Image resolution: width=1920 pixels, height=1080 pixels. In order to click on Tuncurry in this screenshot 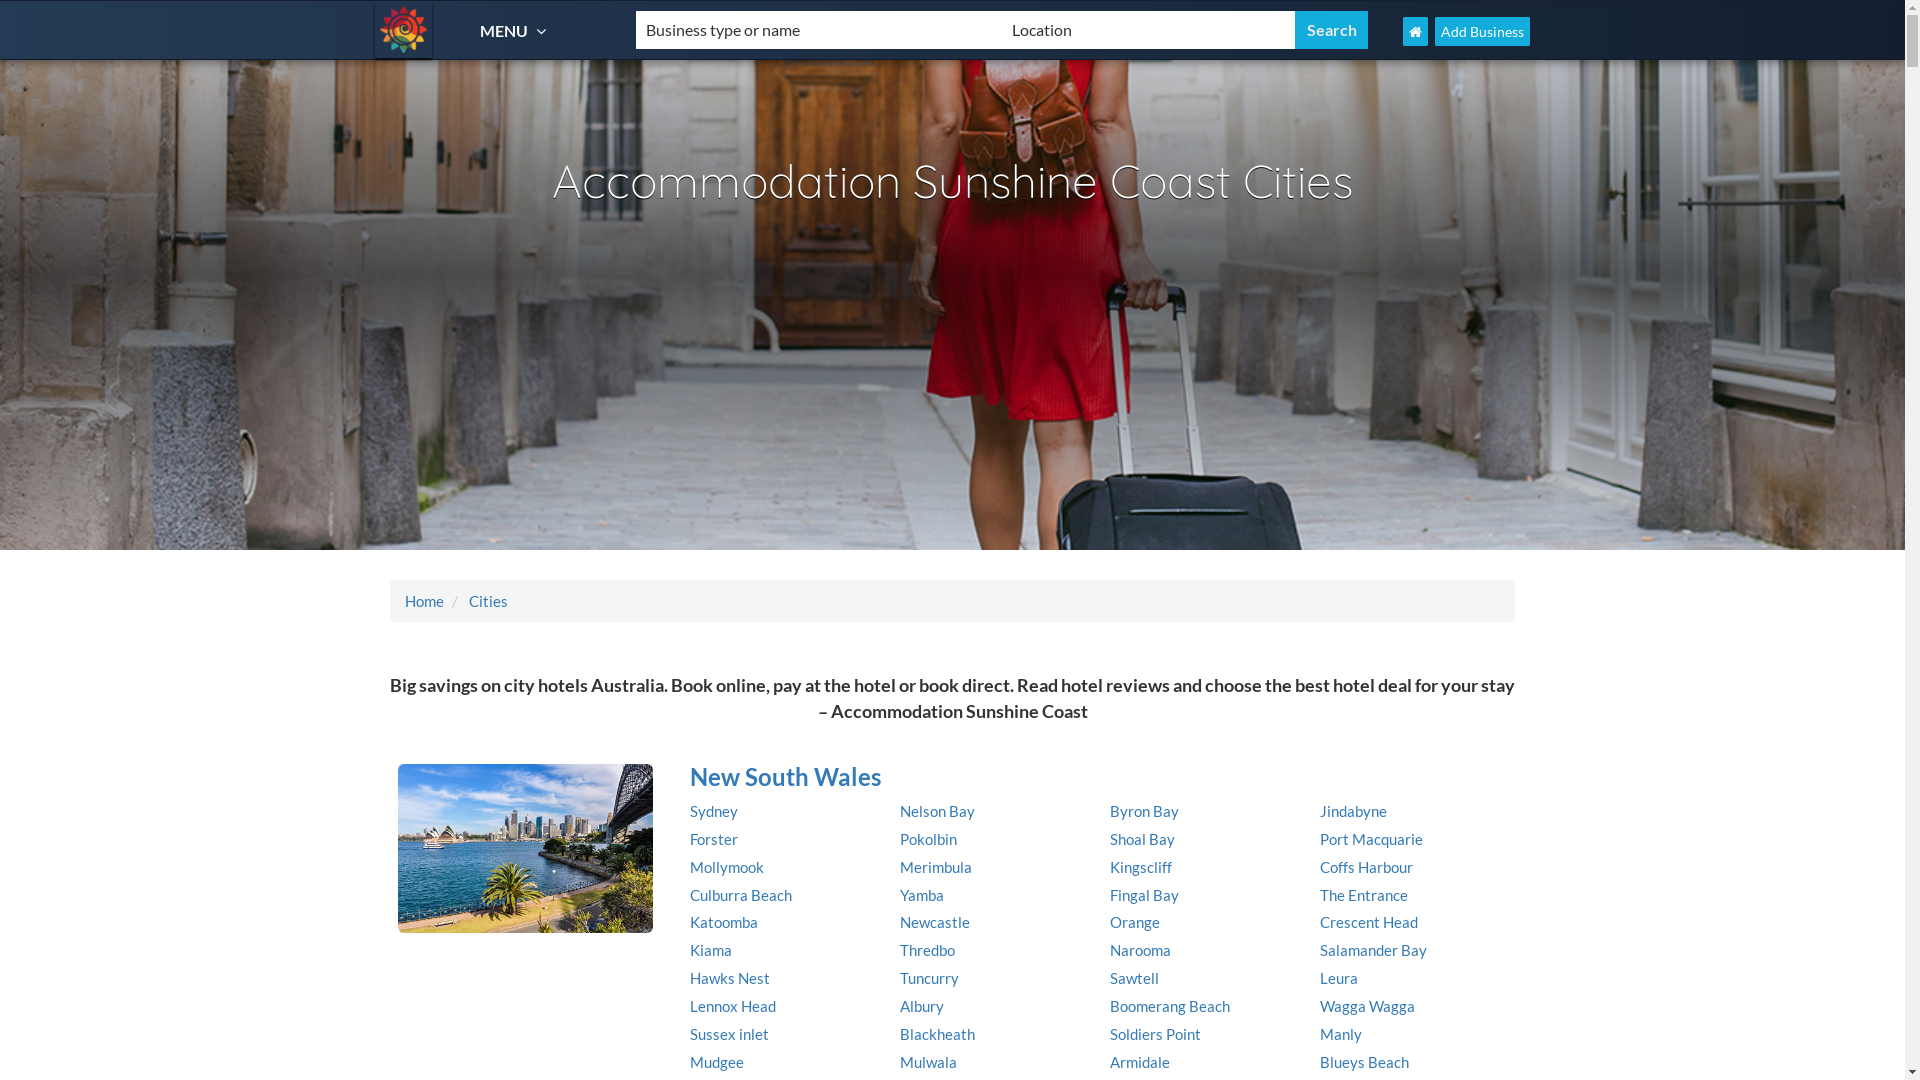, I will do `click(930, 978)`.